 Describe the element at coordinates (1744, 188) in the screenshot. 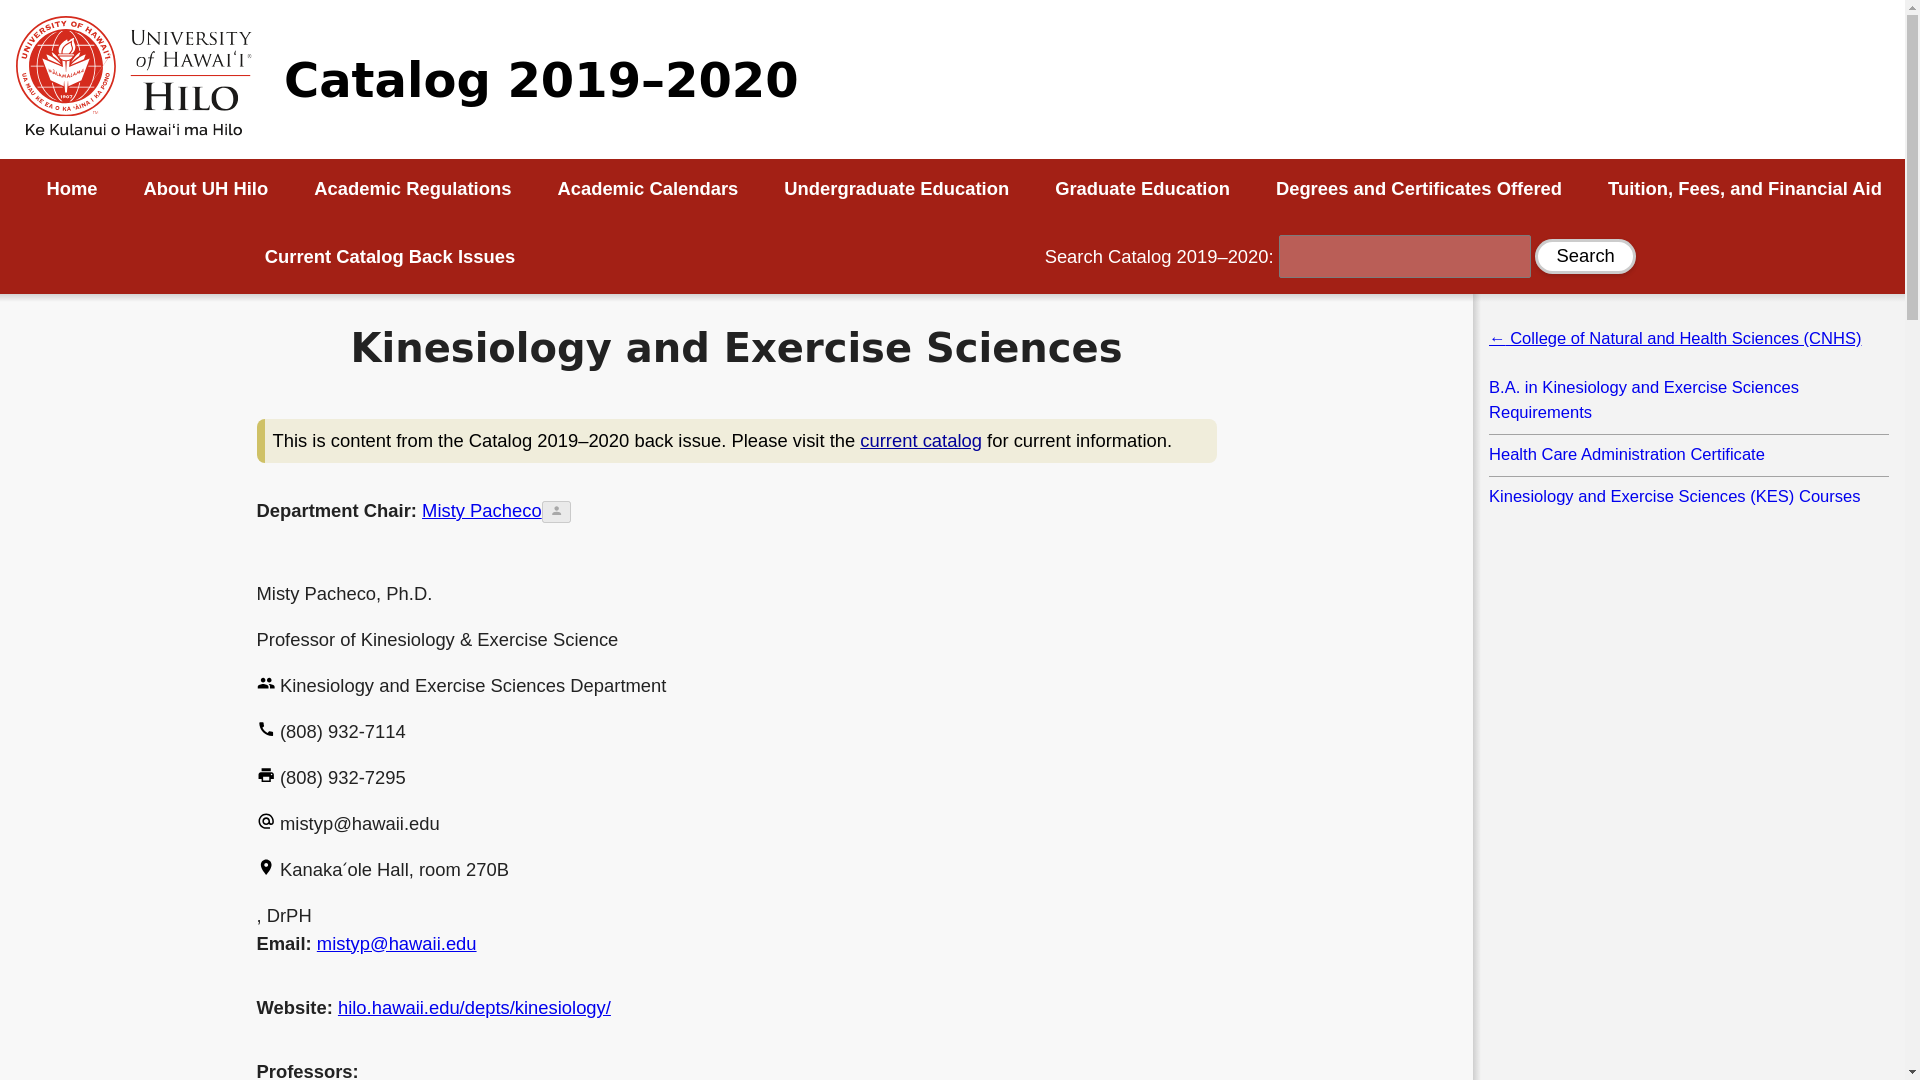

I see `Tuition, Fees, and Financial Aid` at that location.